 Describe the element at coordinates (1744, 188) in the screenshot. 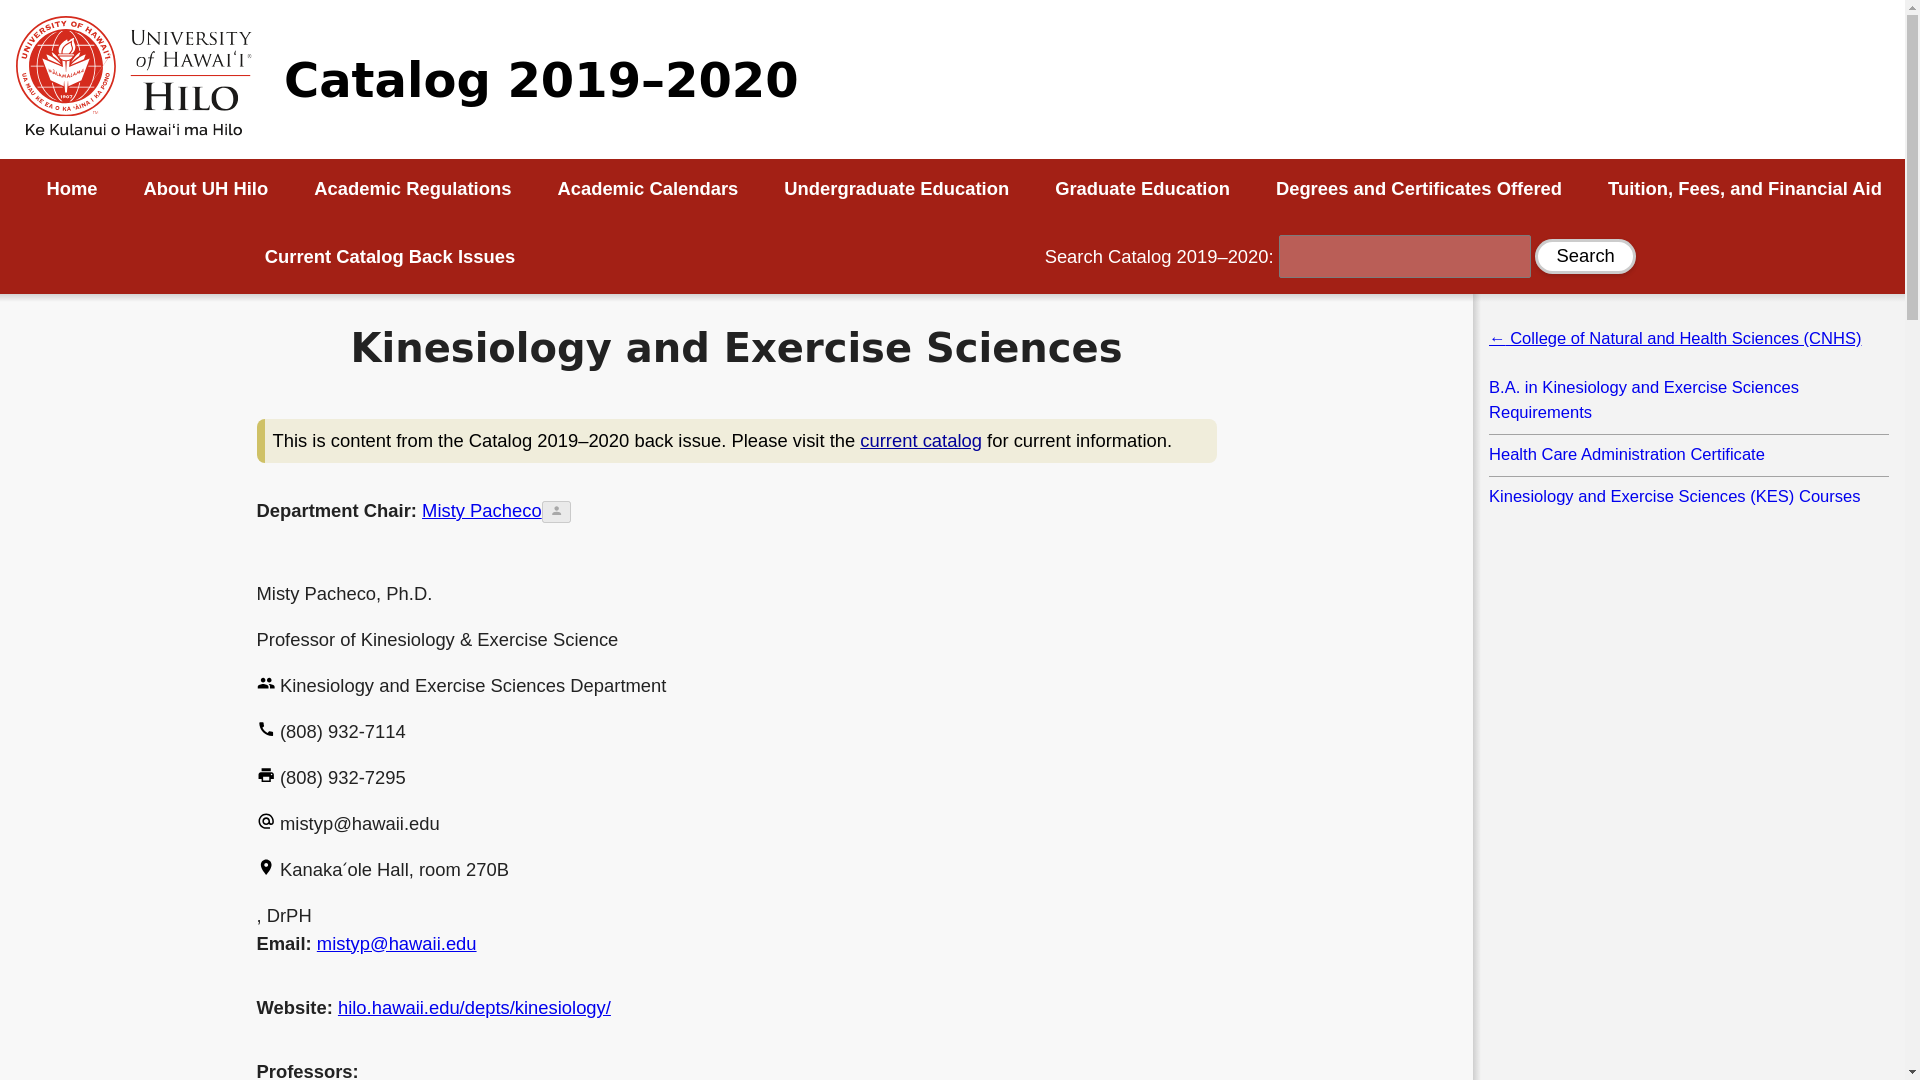

I see `Tuition, Fees, and Financial Aid` at that location.